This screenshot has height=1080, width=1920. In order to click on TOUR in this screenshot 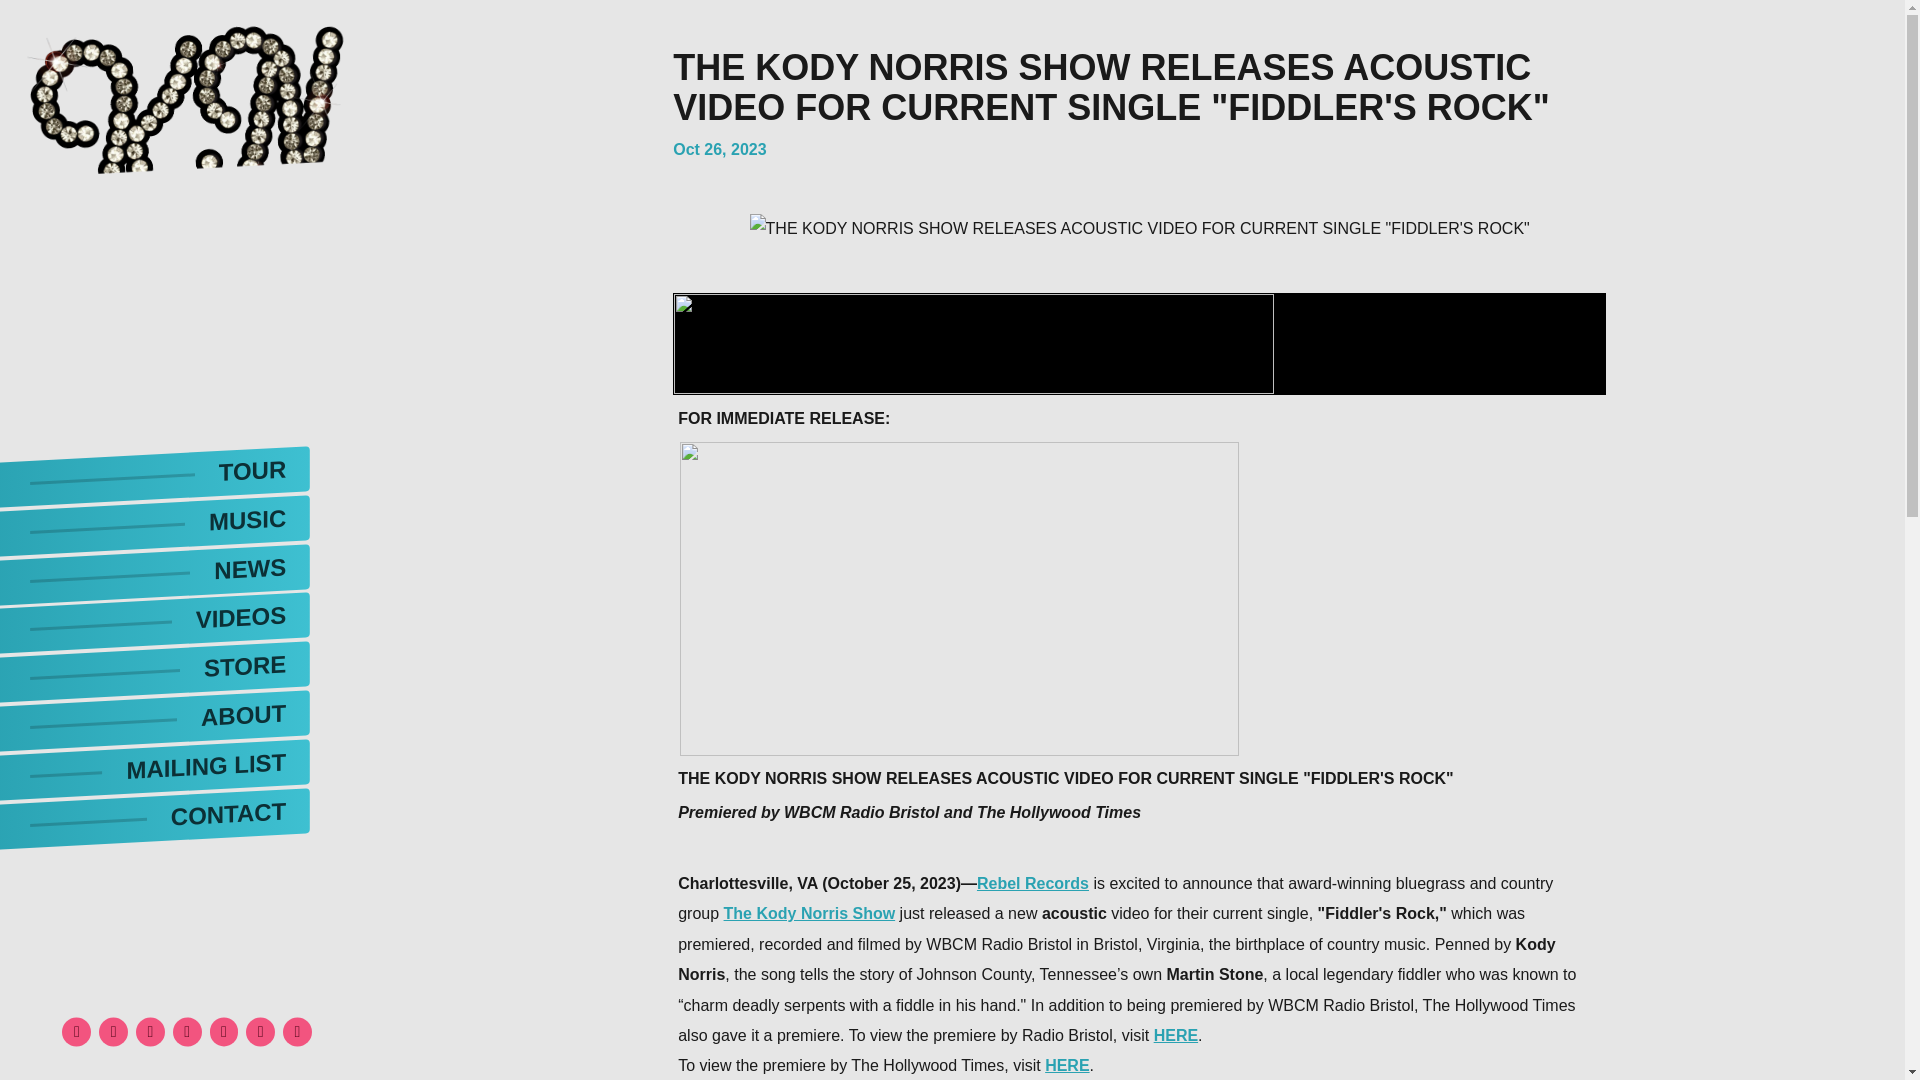, I will do `click(154, 468)`.